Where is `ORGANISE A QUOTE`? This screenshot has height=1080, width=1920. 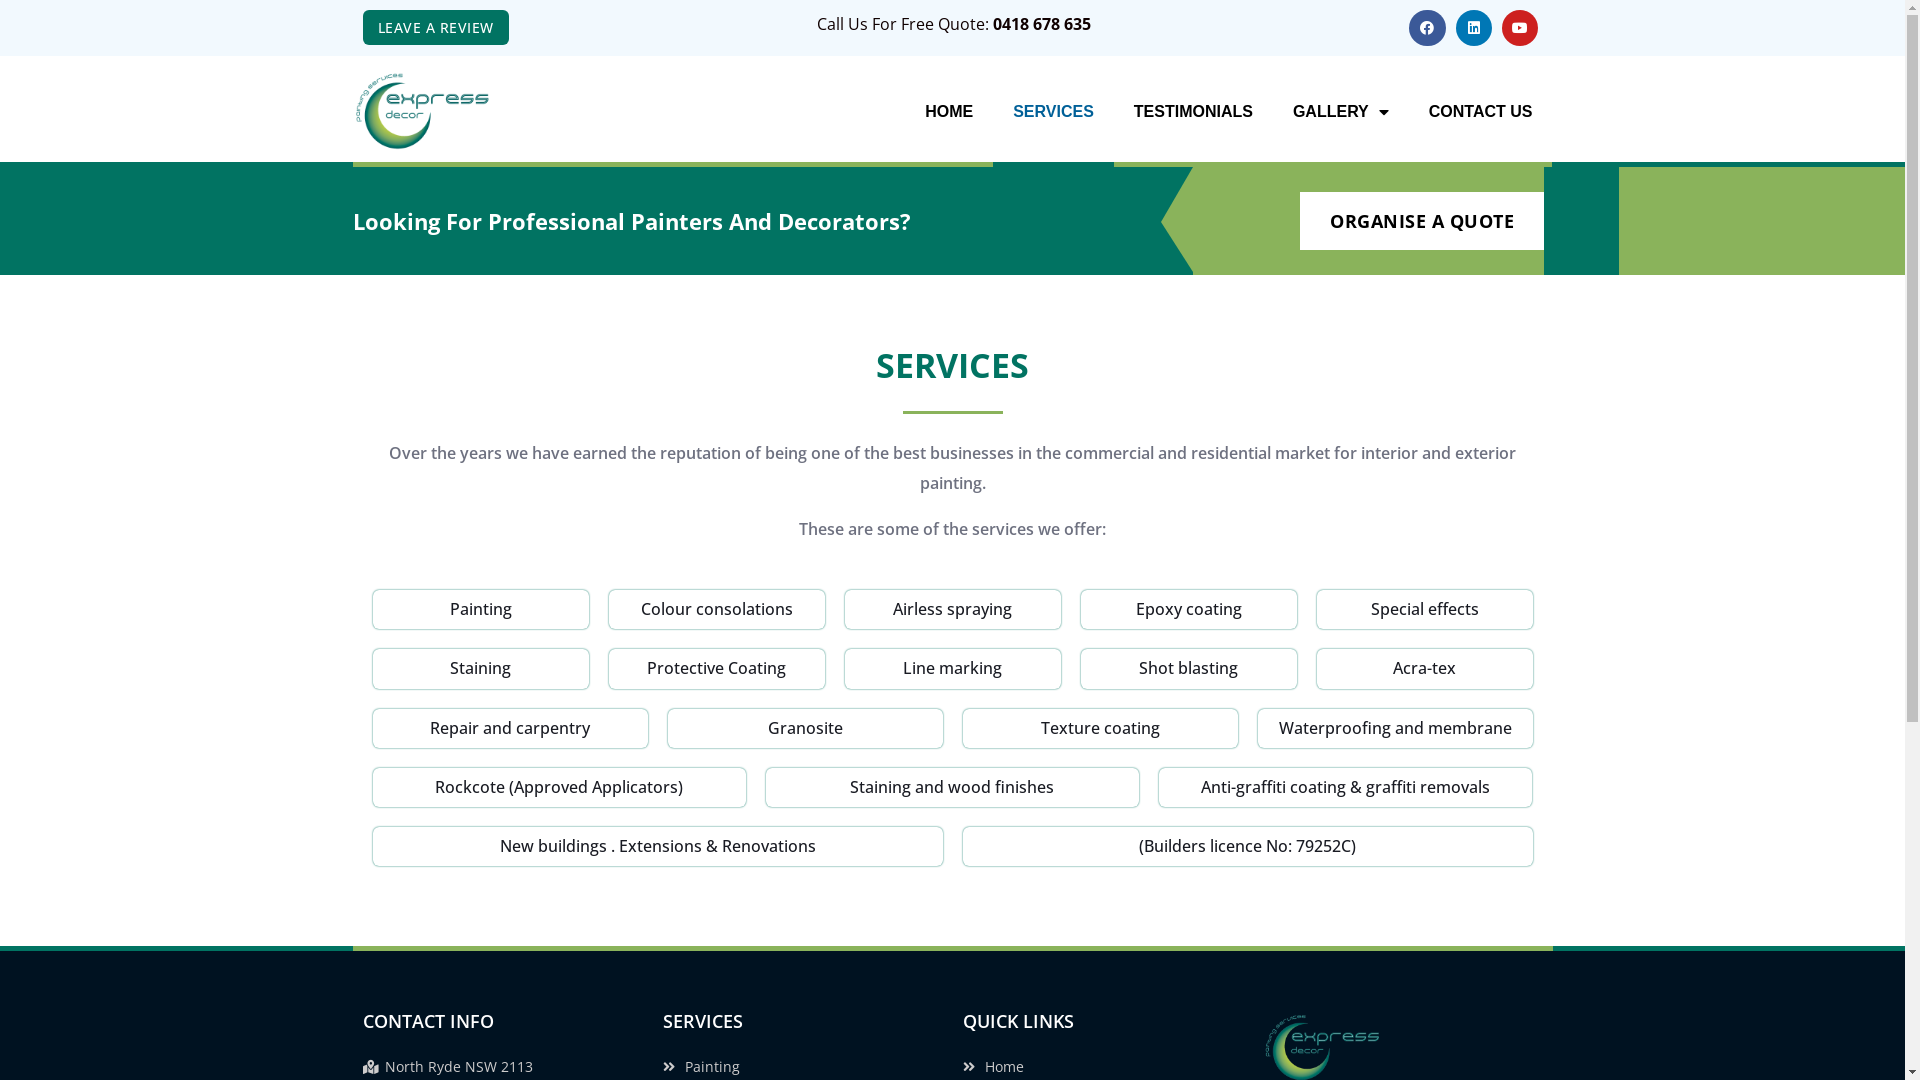
ORGANISE A QUOTE is located at coordinates (1422, 221).